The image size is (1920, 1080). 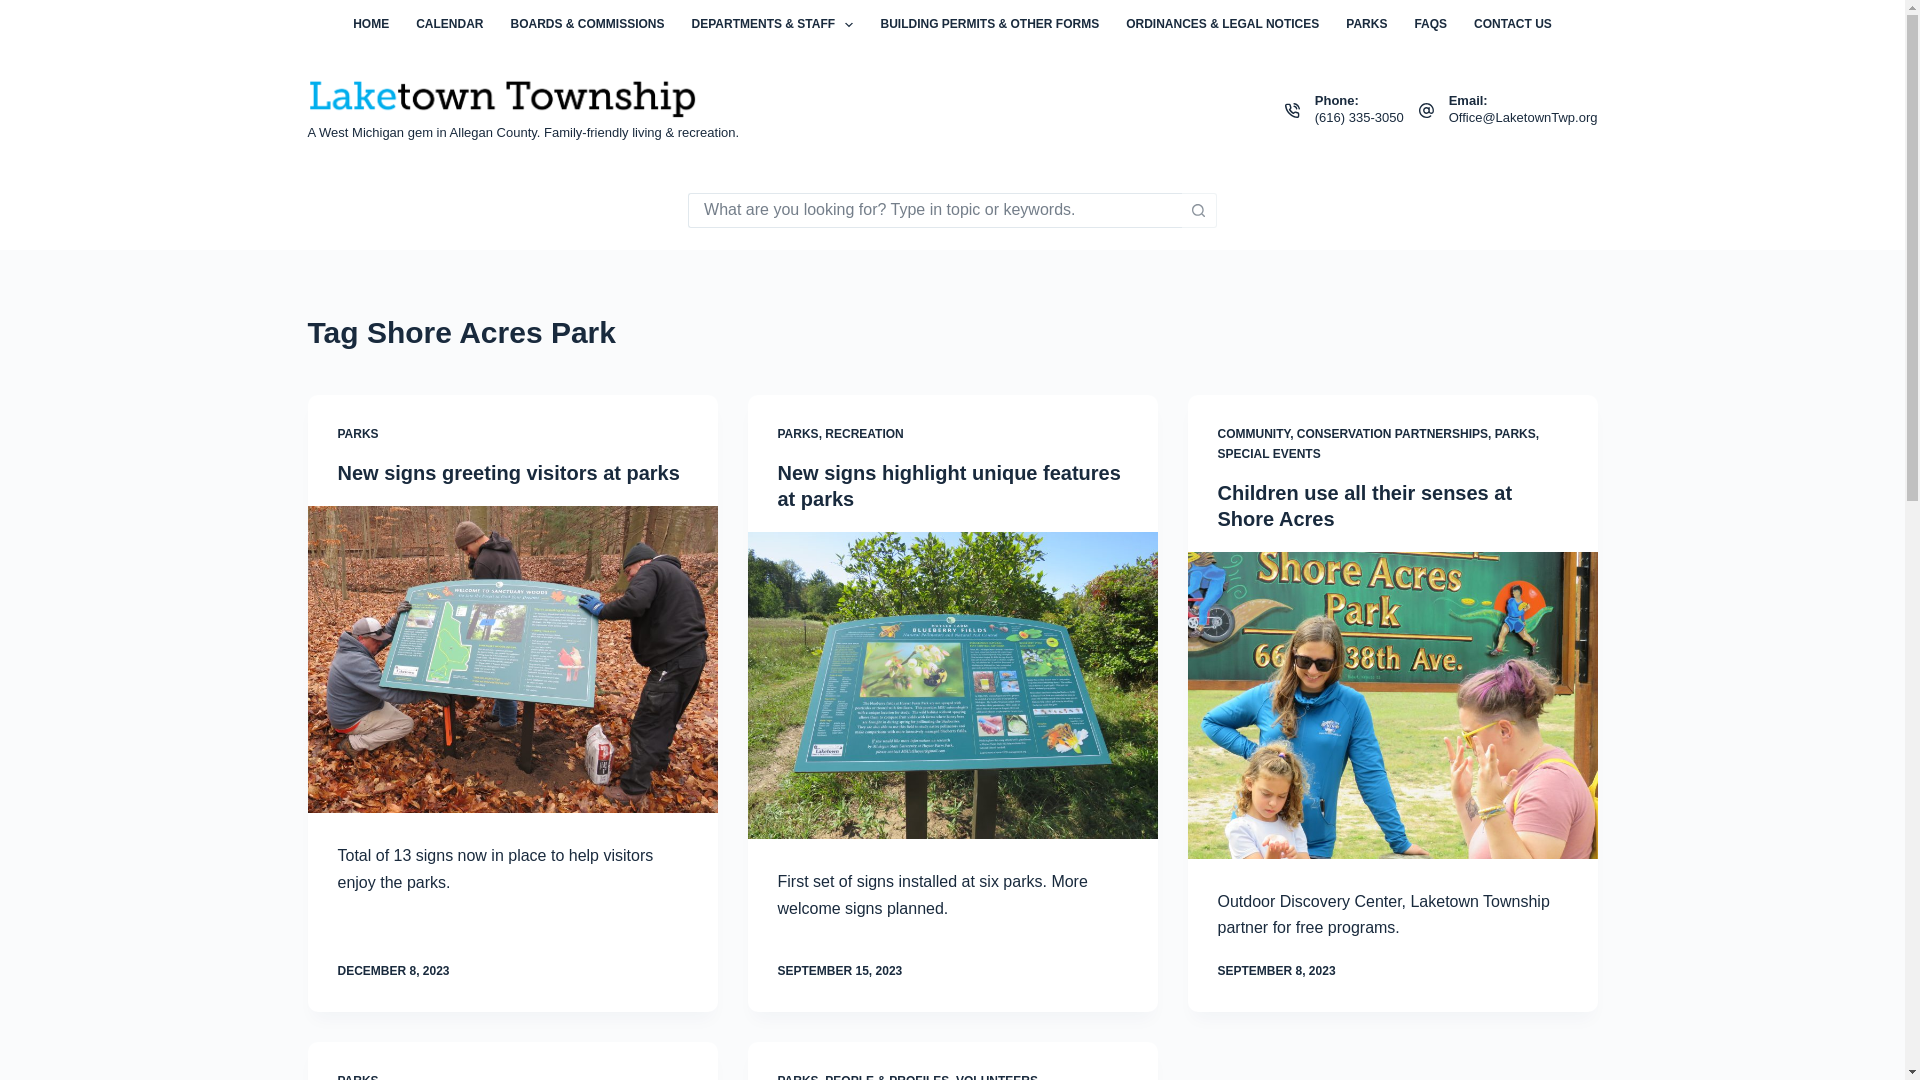 What do you see at coordinates (450, 24) in the screenshot?
I see `CALENDAR` at bounding box center [450, 24].